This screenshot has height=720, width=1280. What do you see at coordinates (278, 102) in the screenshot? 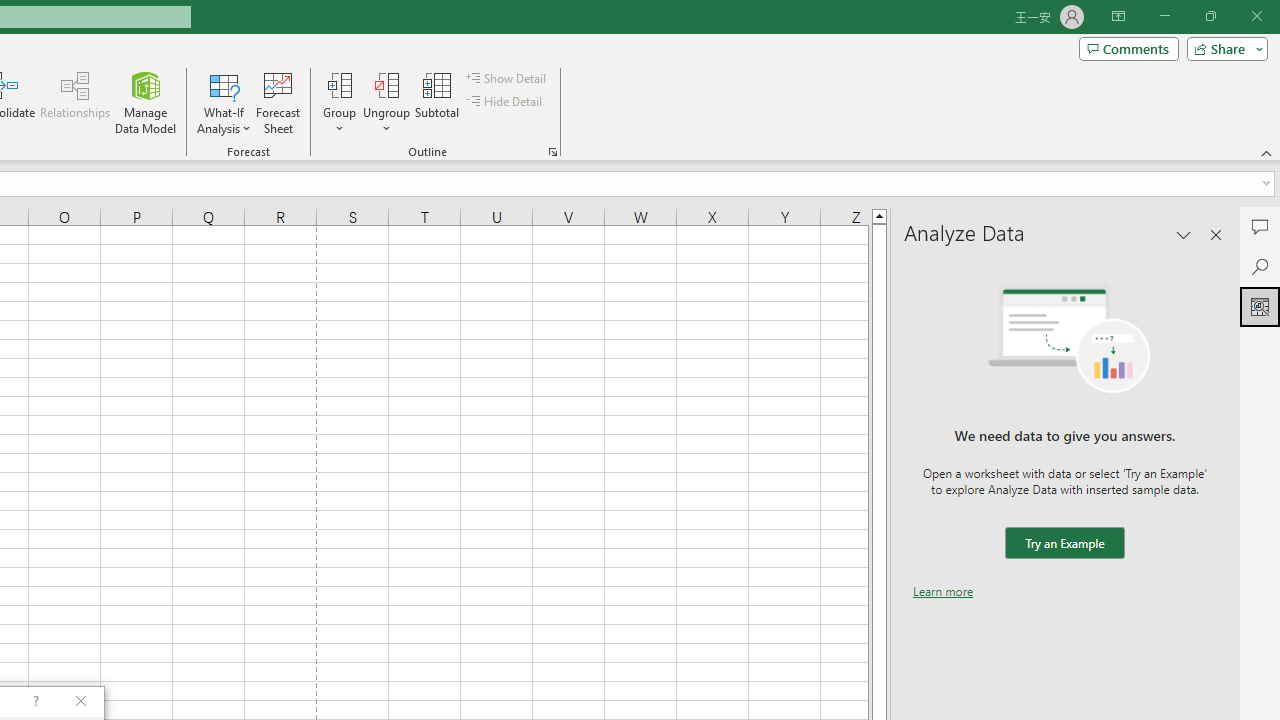
I see `Forecast Sheet` at bounding box center [278, 102].